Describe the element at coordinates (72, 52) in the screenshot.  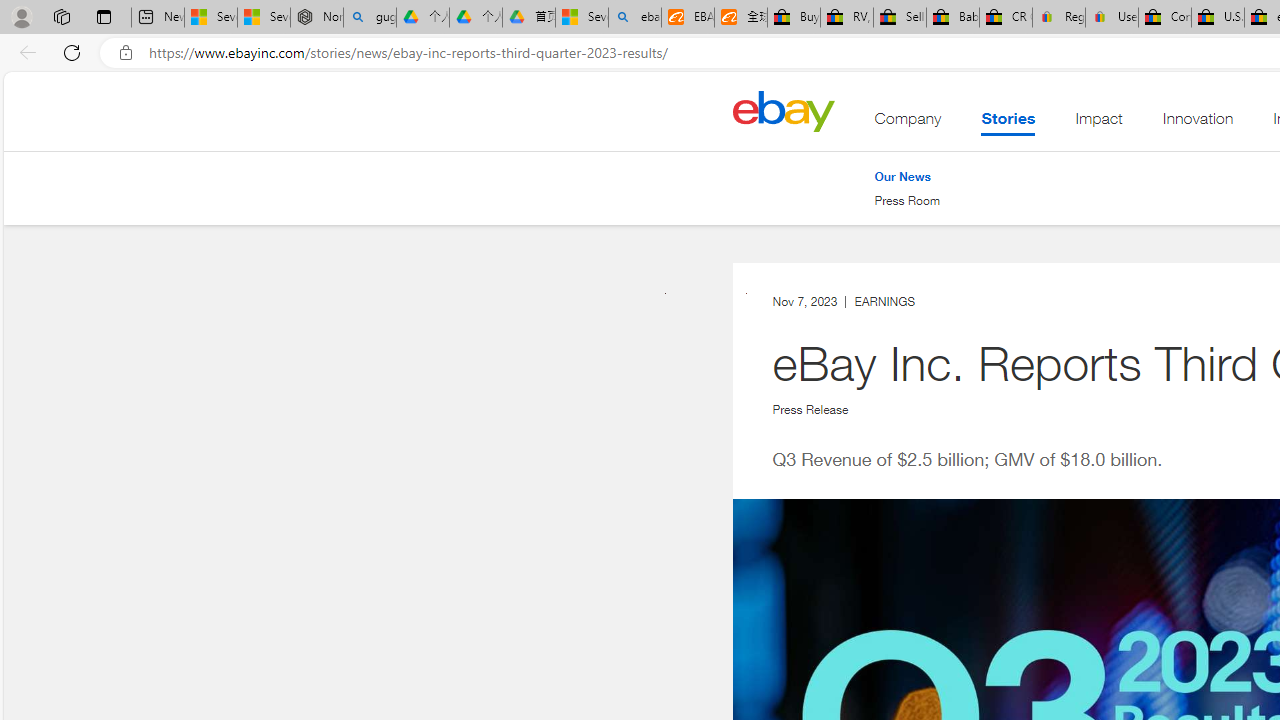
I see `Refresh` at that location.